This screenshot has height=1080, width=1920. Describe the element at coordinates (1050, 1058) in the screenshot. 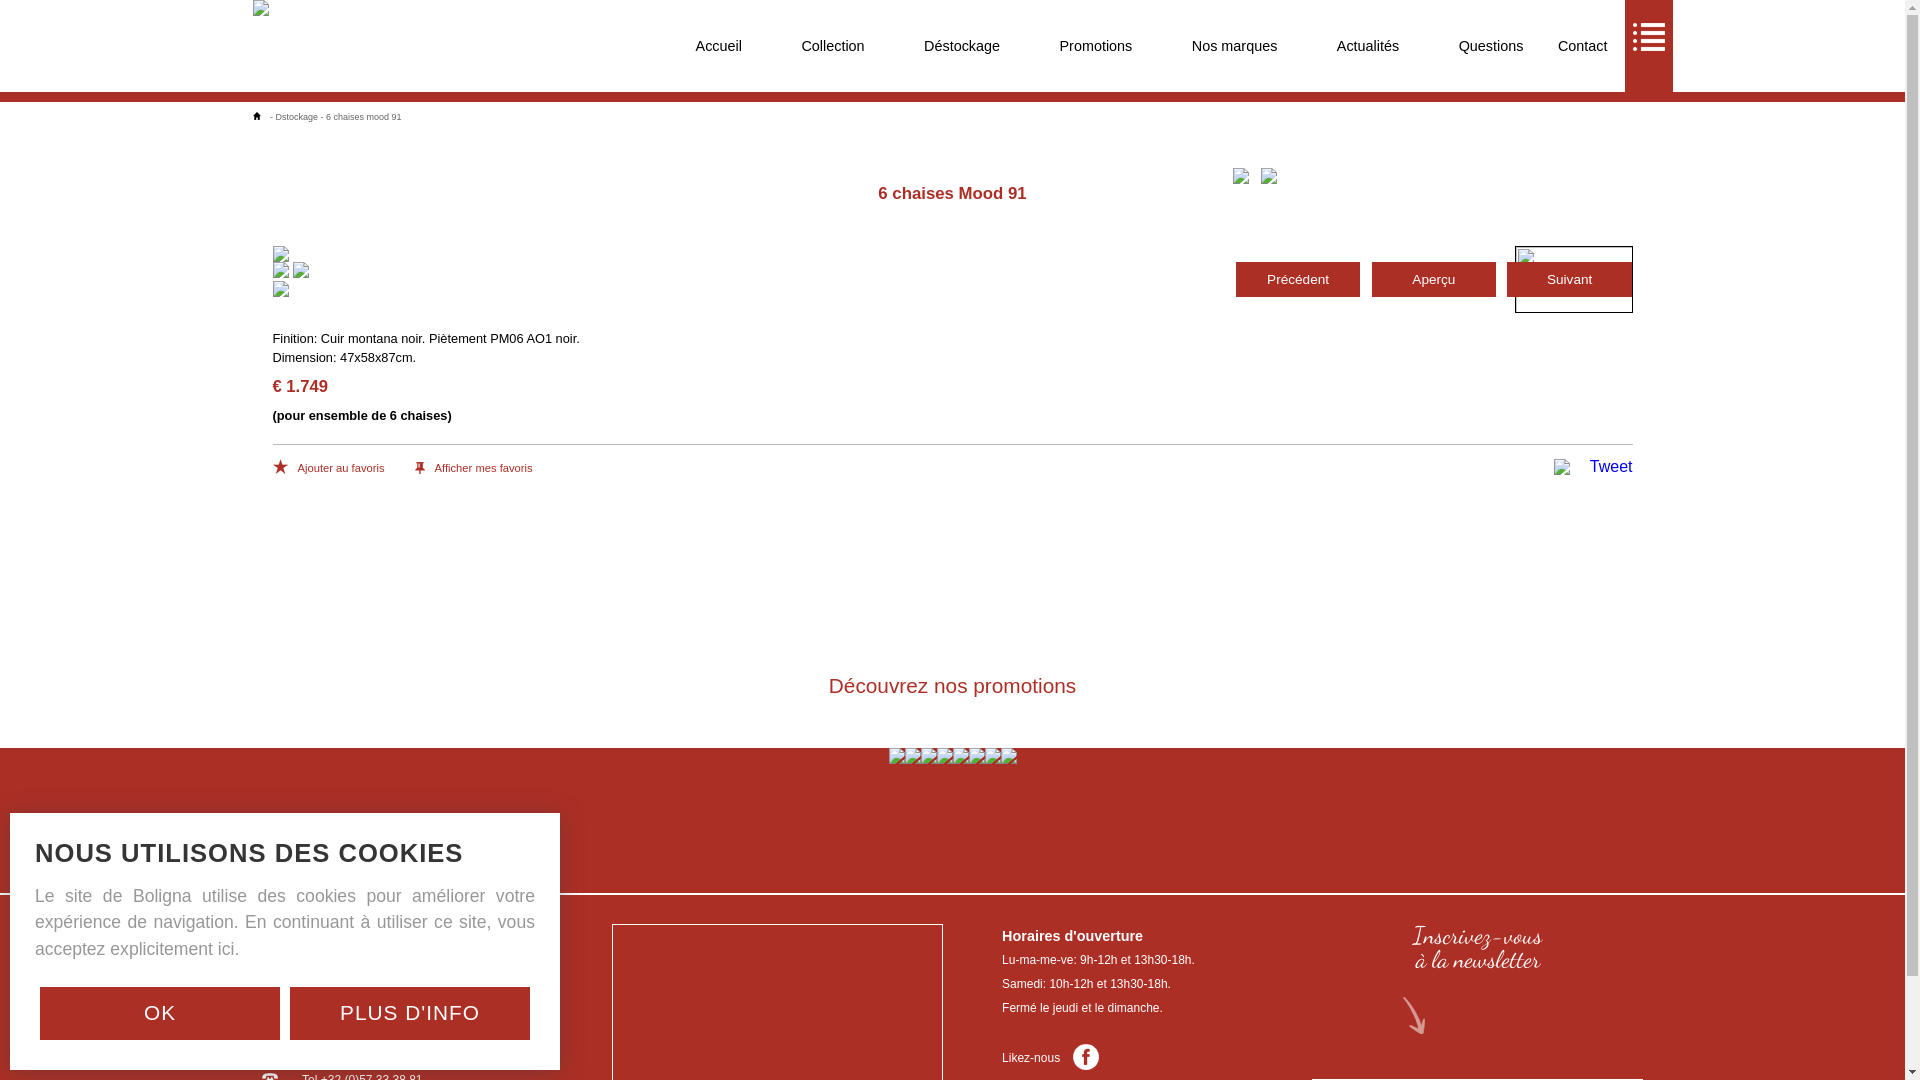

I see `Likez-nous` at that location.